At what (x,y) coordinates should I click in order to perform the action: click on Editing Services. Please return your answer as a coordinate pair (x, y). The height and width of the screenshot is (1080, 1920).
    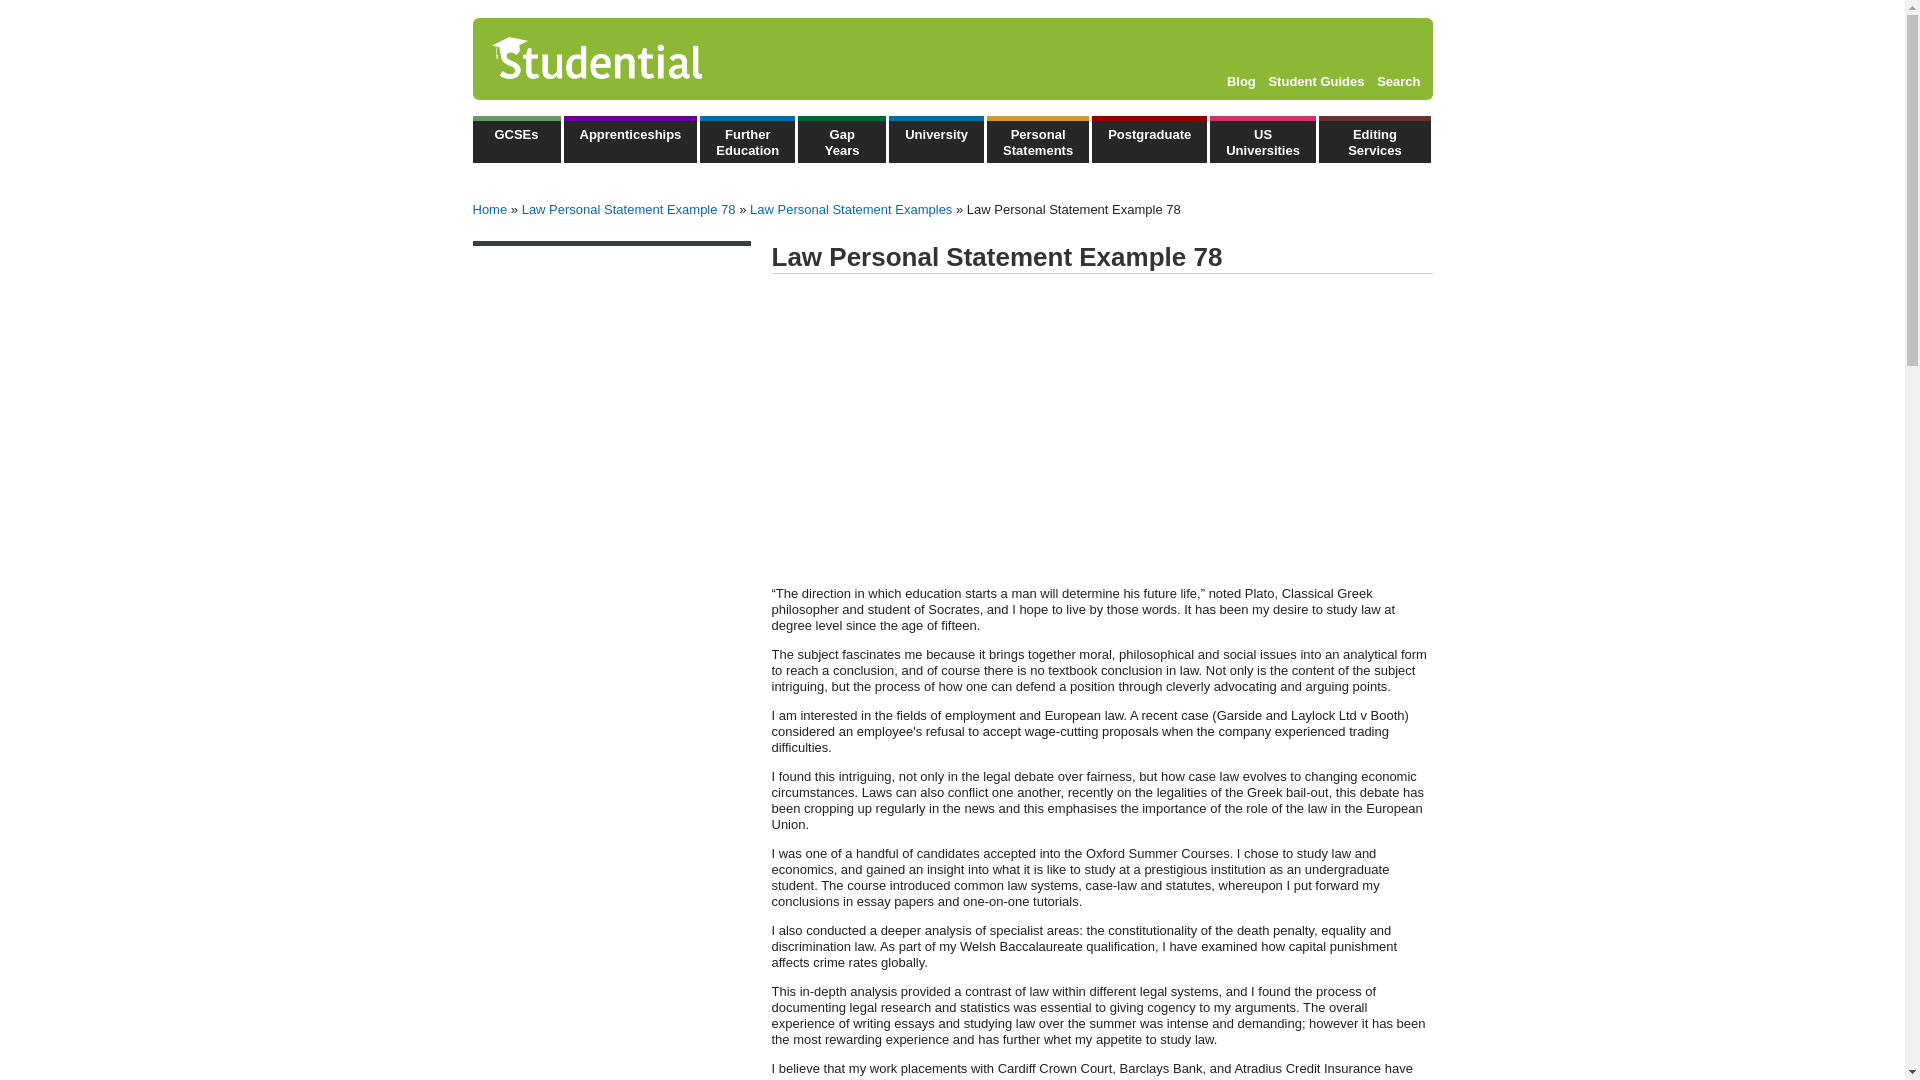
    Looking at the image, I should click on (1374, 139).